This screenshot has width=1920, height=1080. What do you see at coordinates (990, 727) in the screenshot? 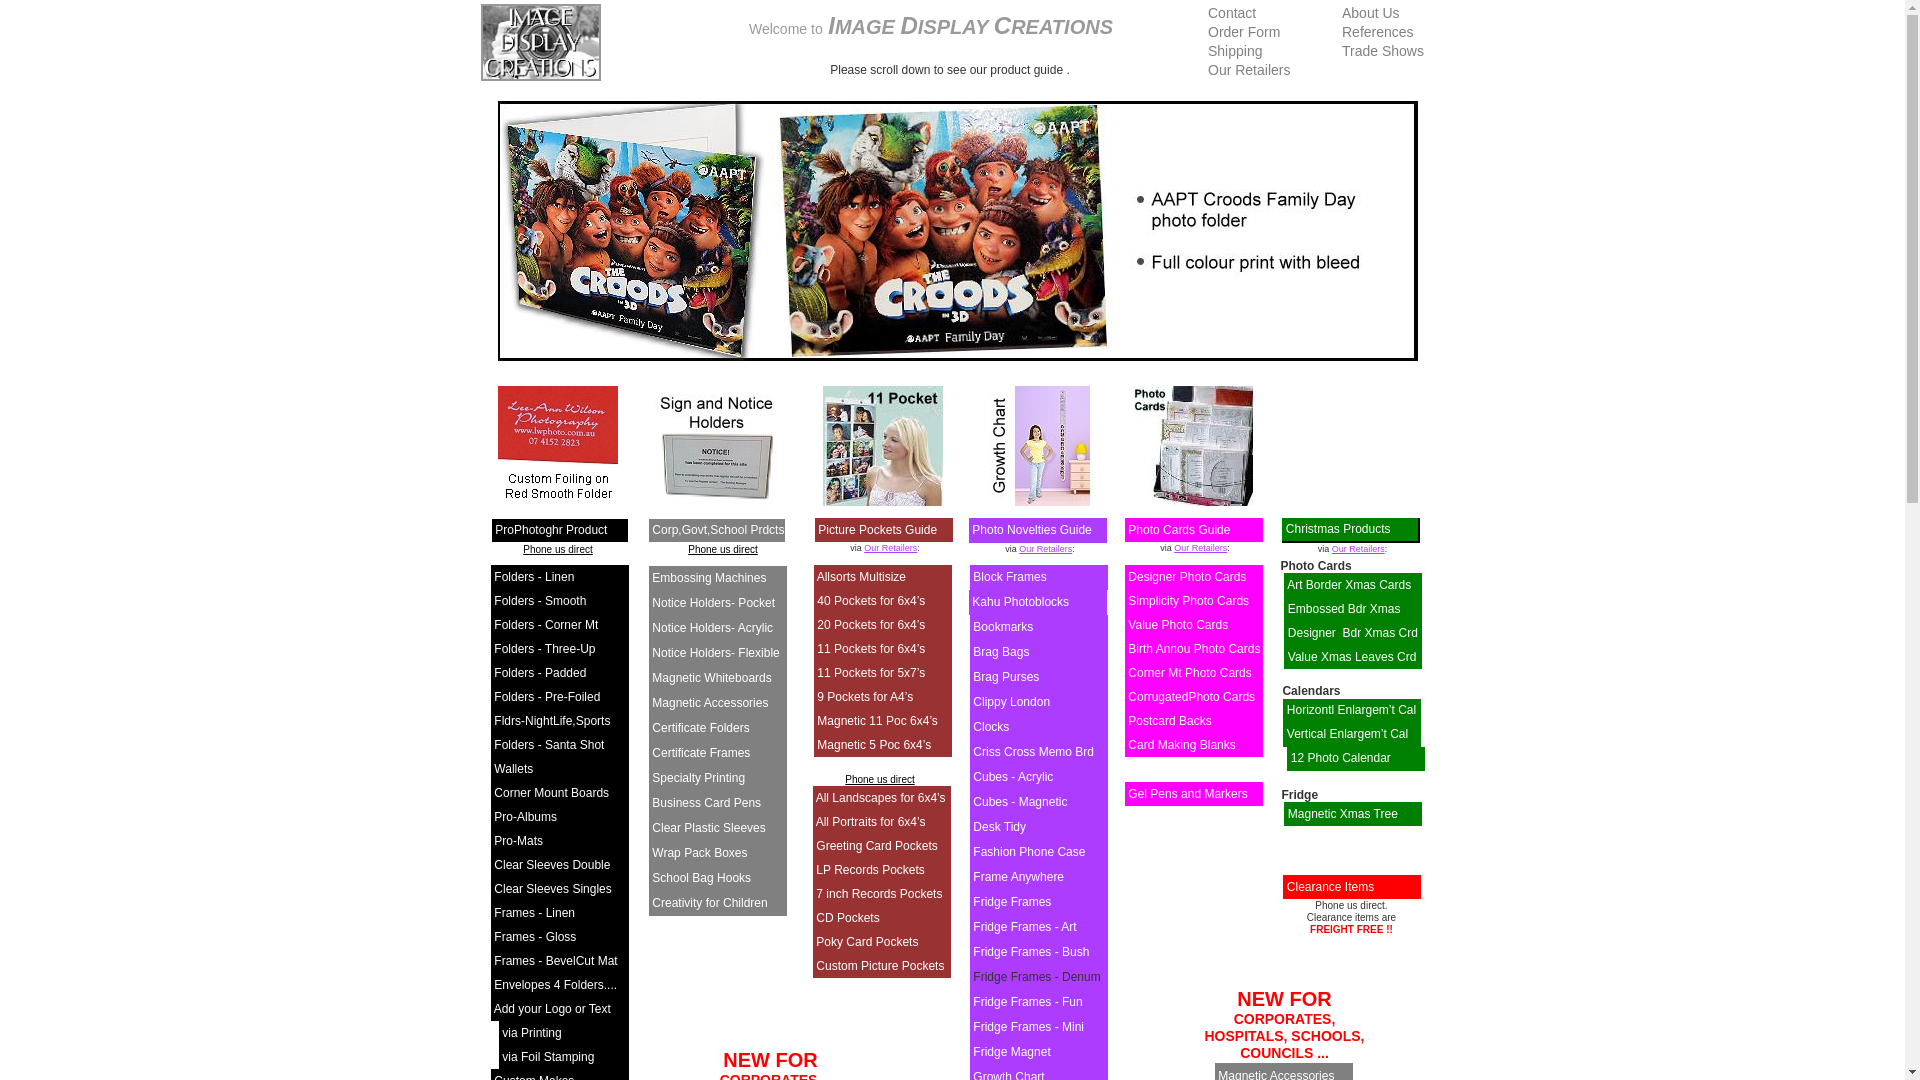
I see `Clocks` at bounding box center [990, 727].